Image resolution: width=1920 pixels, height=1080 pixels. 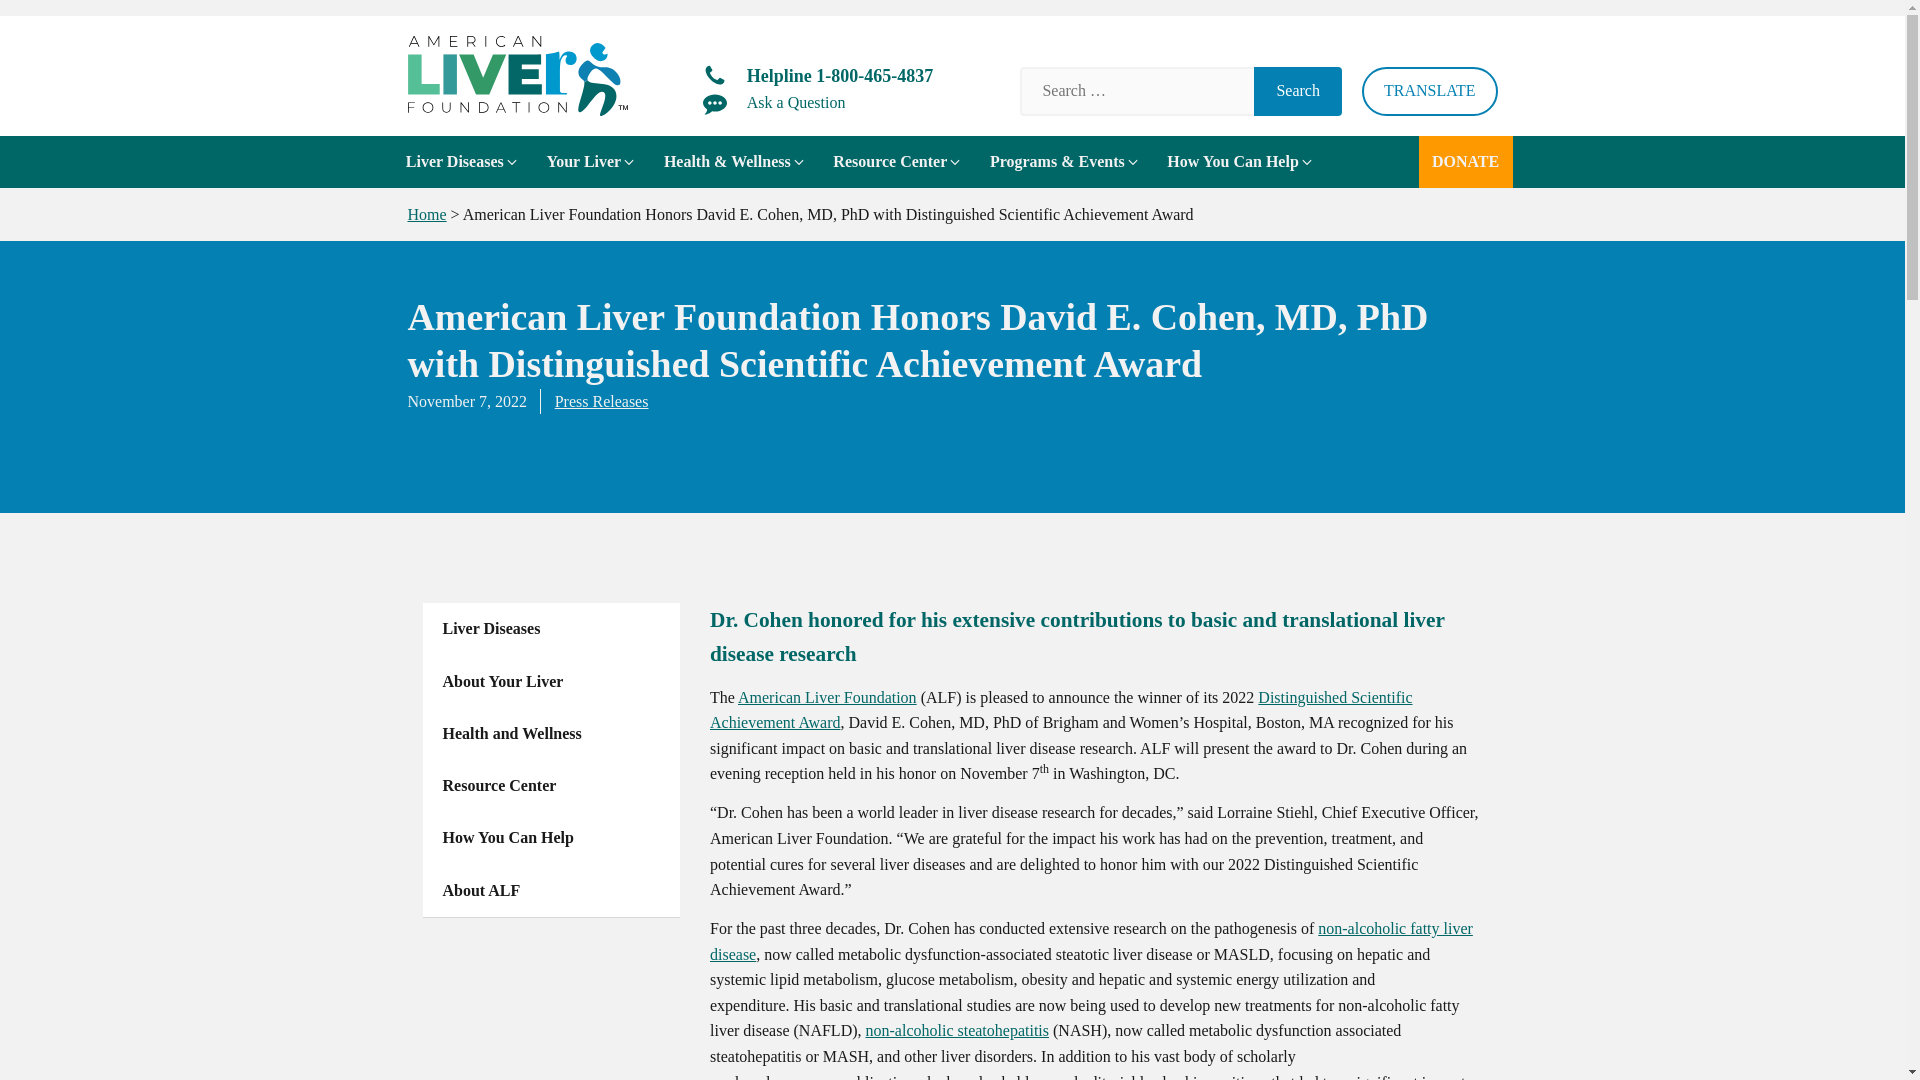 I want to click on Go to American Liver Foundation., so click(x=427, y=214).